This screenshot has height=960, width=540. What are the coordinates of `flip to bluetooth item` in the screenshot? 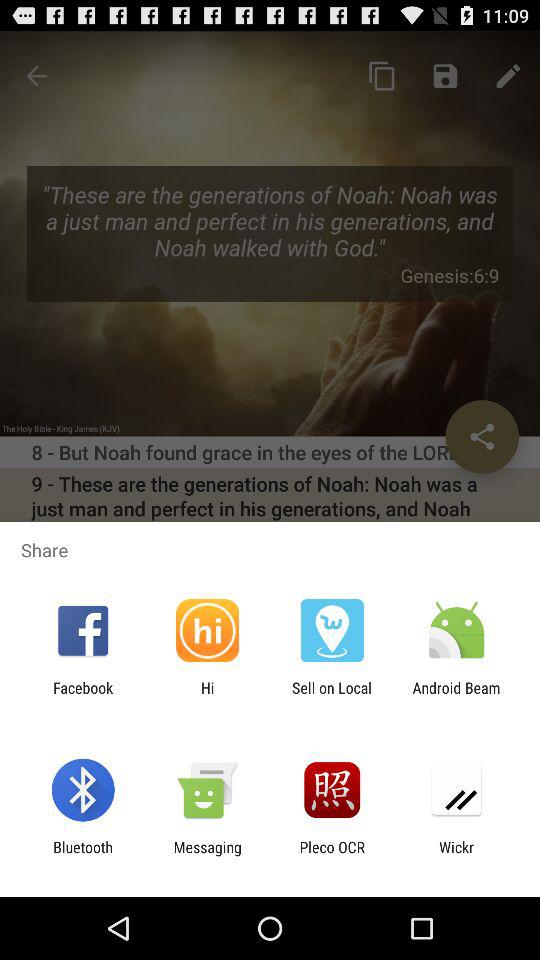 It's located at (82, 856).